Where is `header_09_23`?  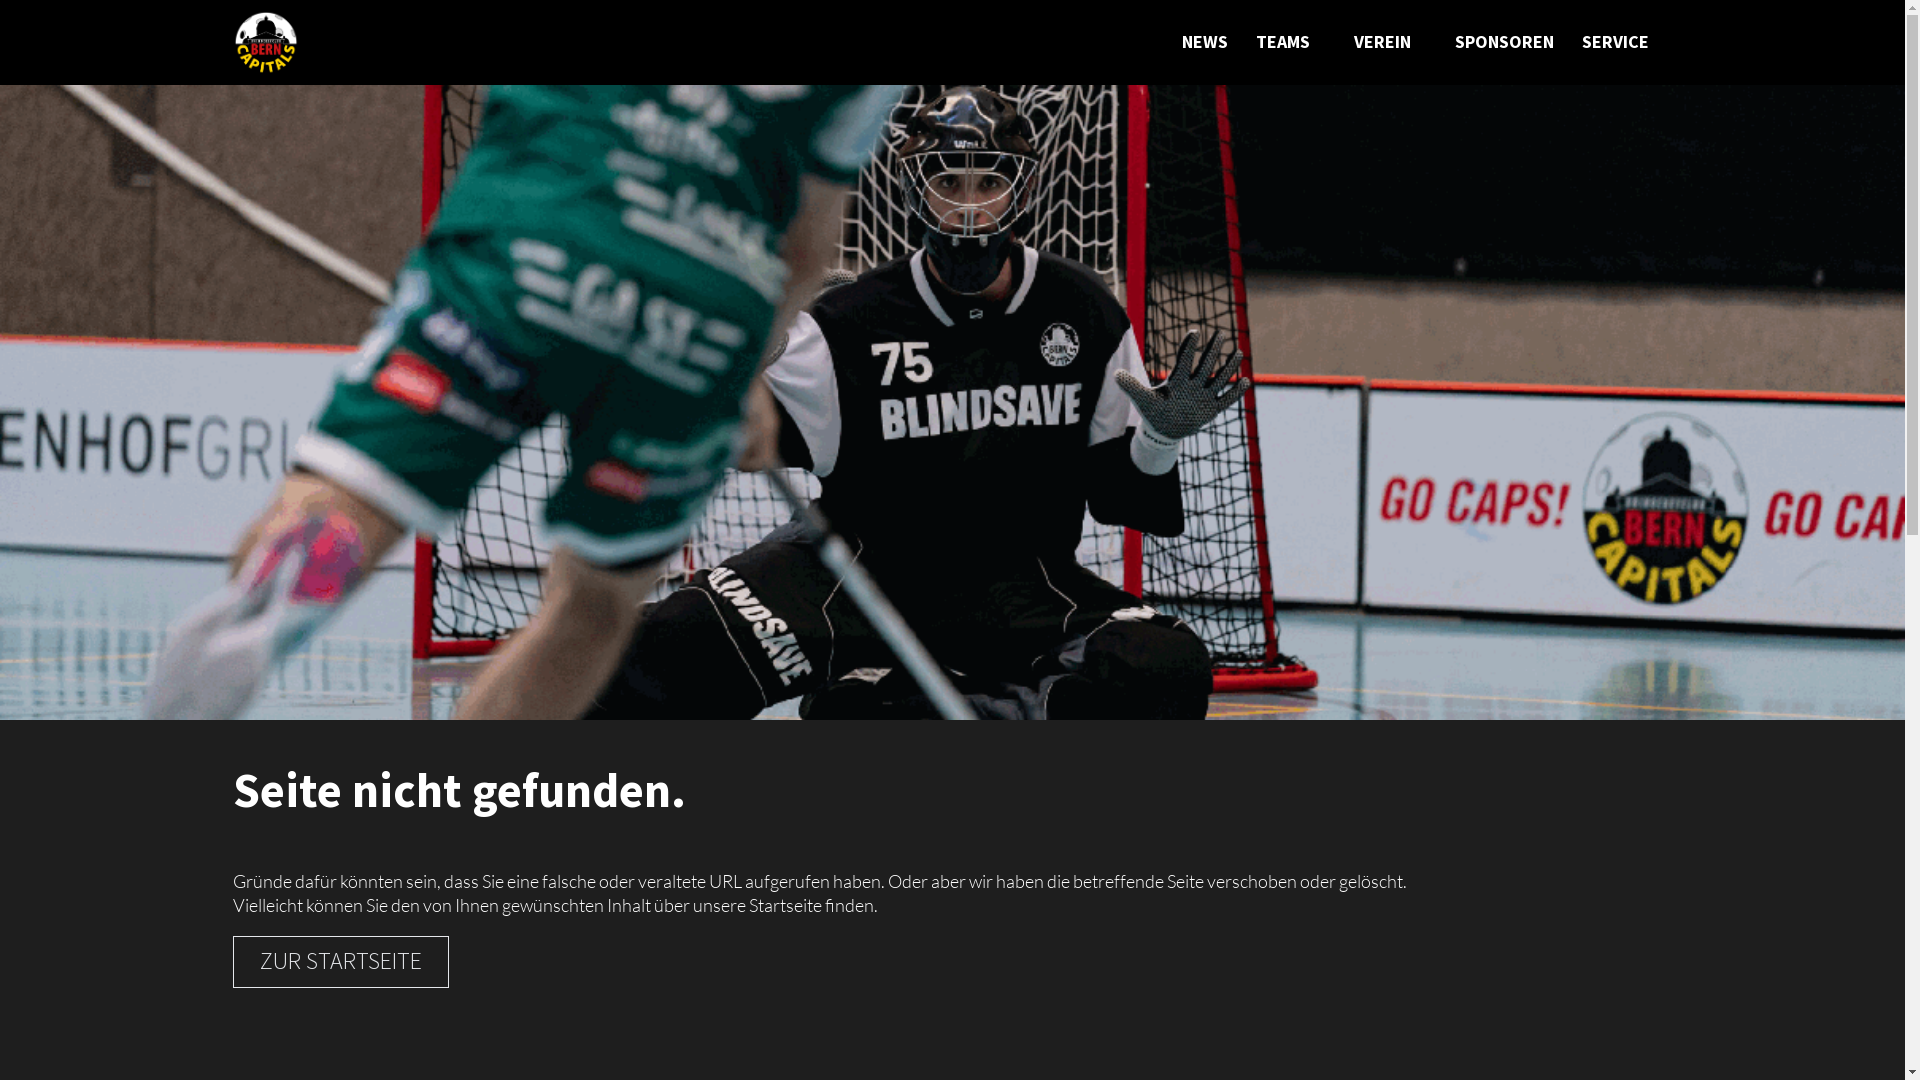
header_09_23 is located at coordinates (952, 402).